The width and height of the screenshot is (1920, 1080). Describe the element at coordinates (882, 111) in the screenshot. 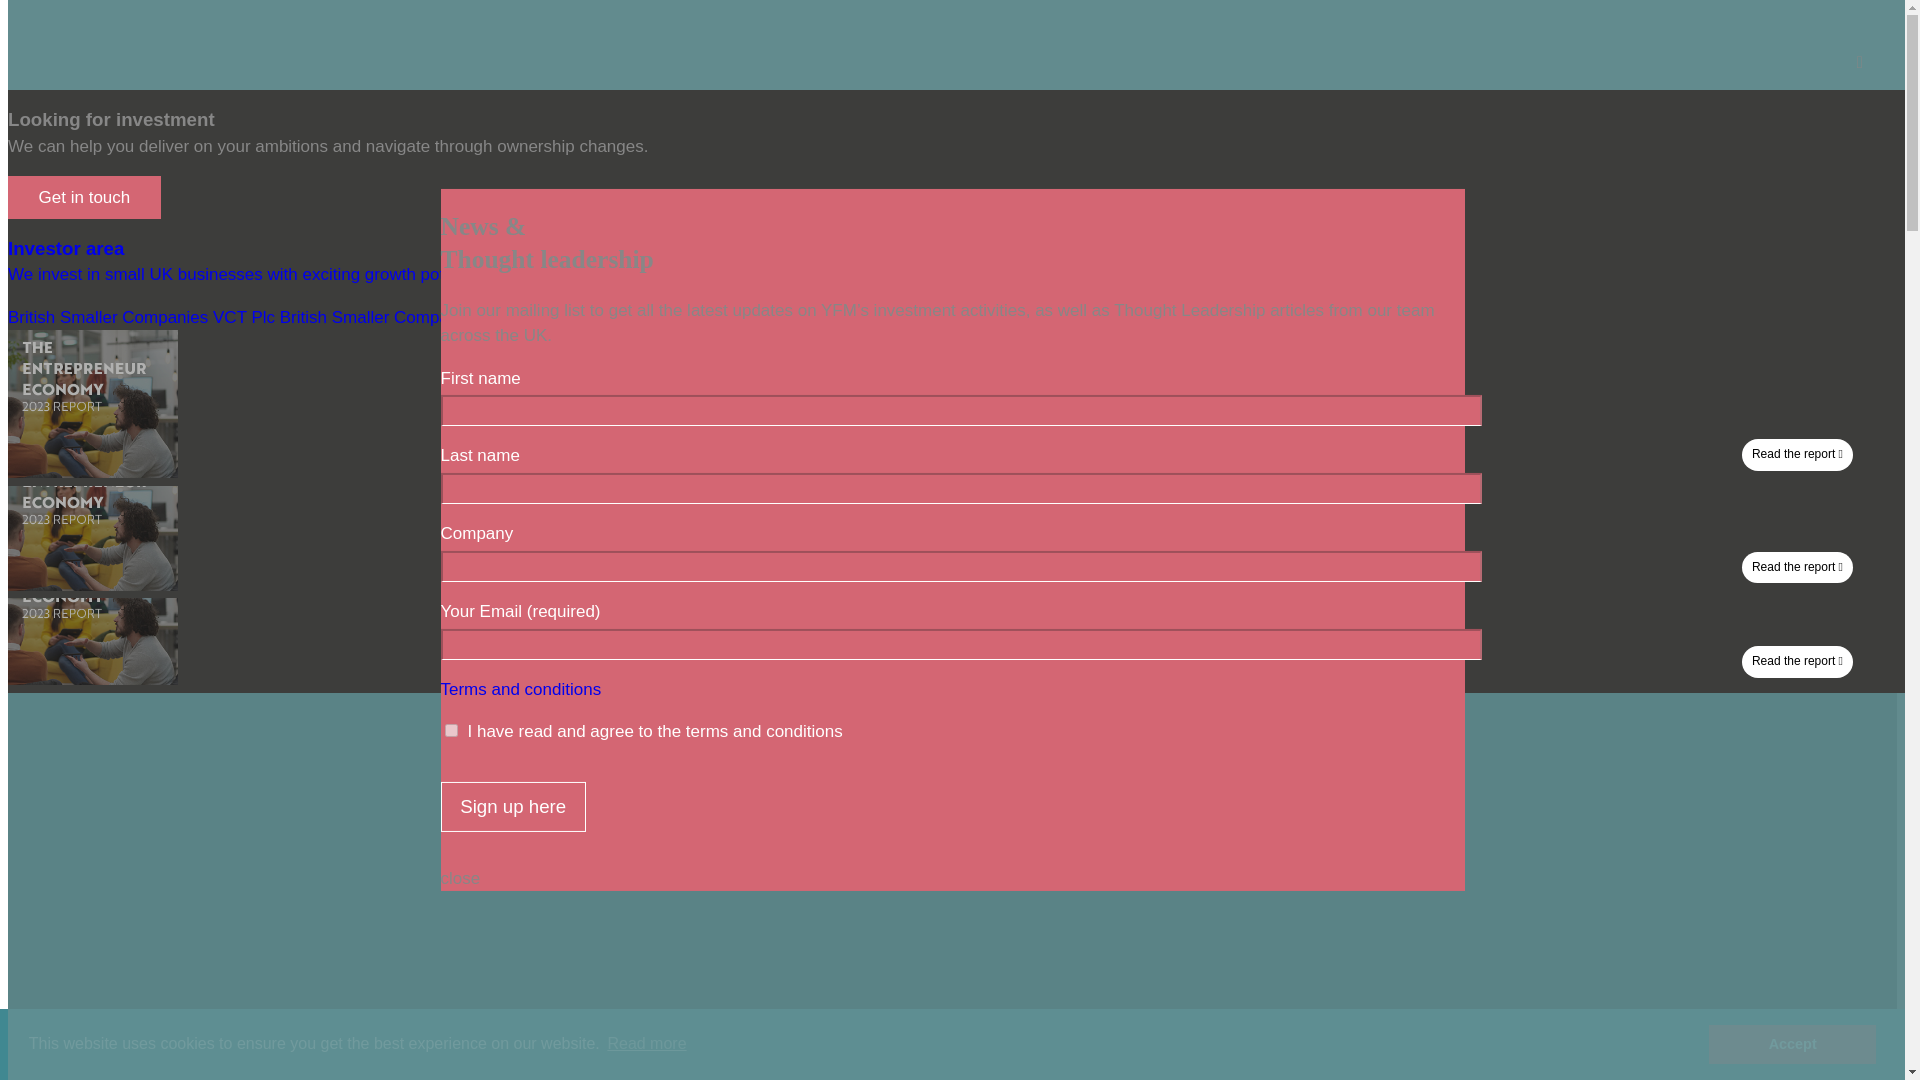

I see `Insights` at that location.